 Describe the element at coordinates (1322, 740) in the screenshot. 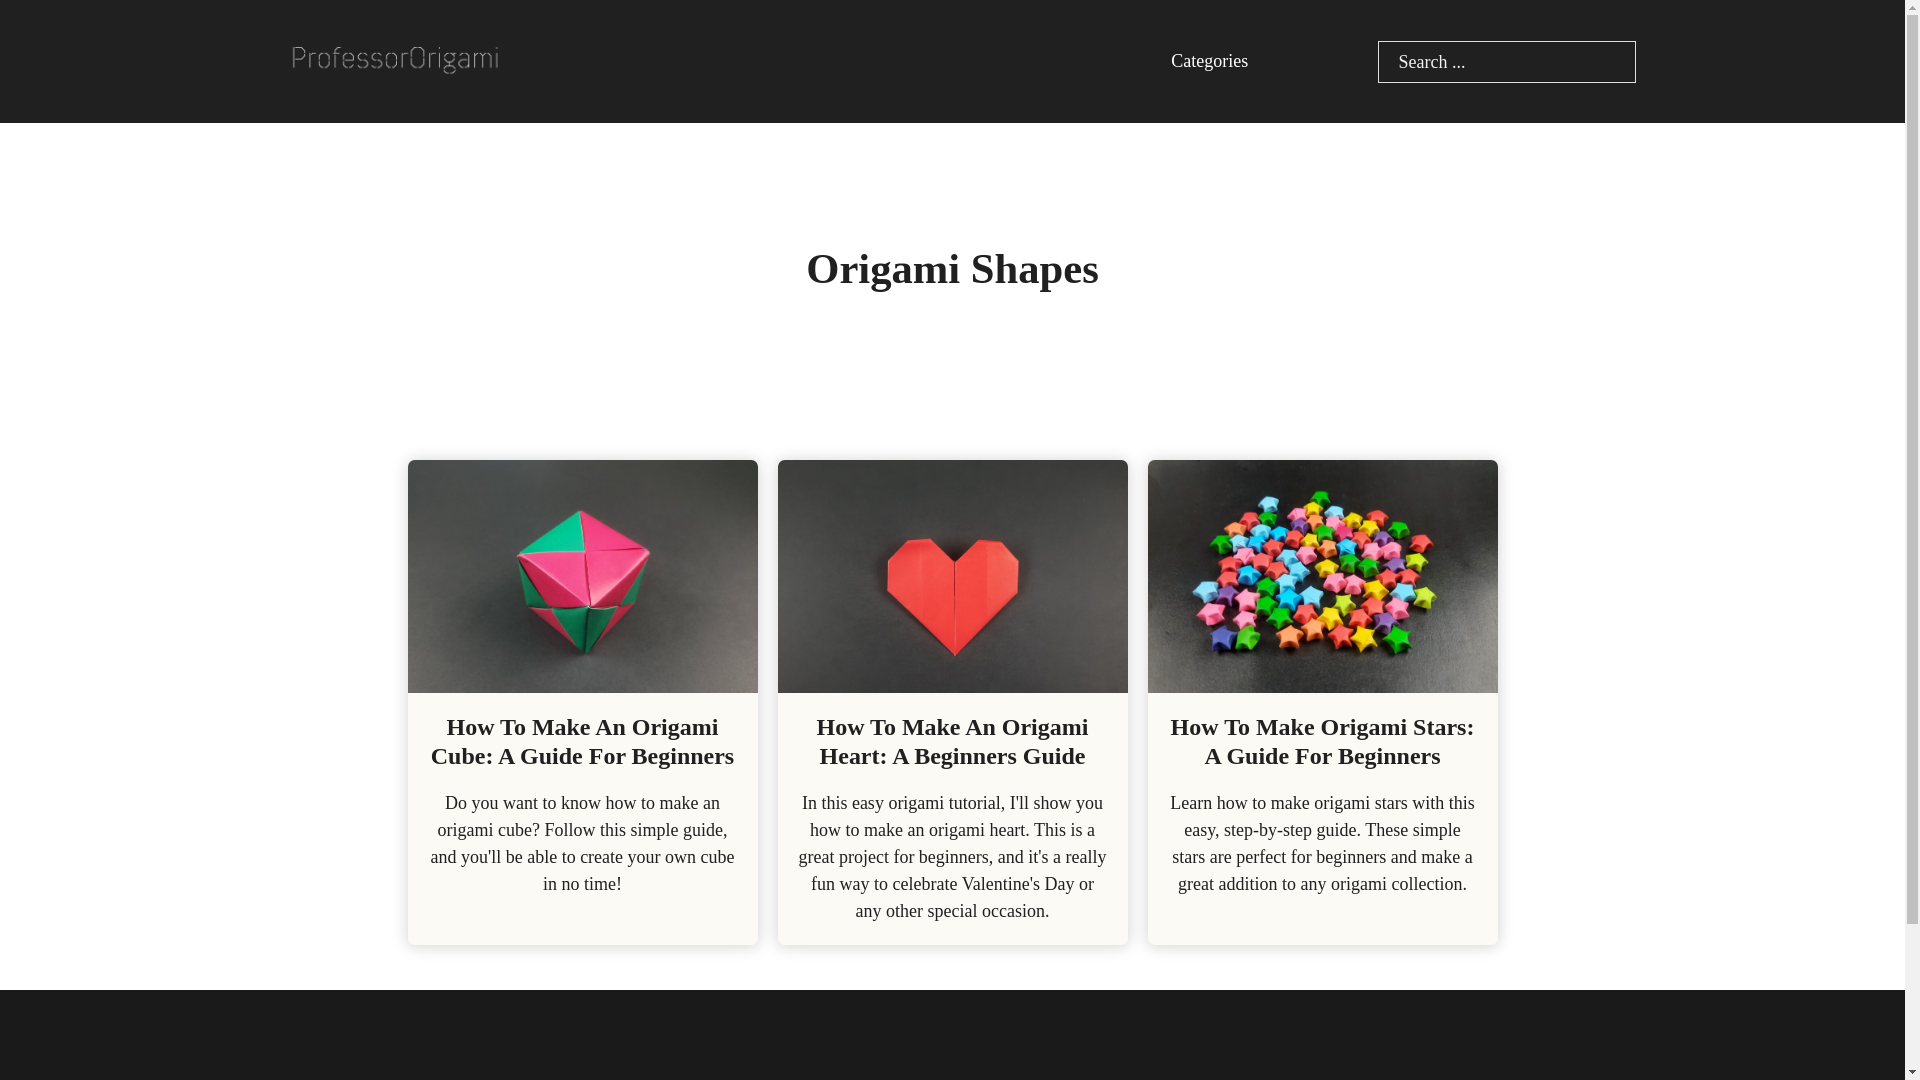

I see `How To Make Origami Stars: A Guide For Beginners` at that location.